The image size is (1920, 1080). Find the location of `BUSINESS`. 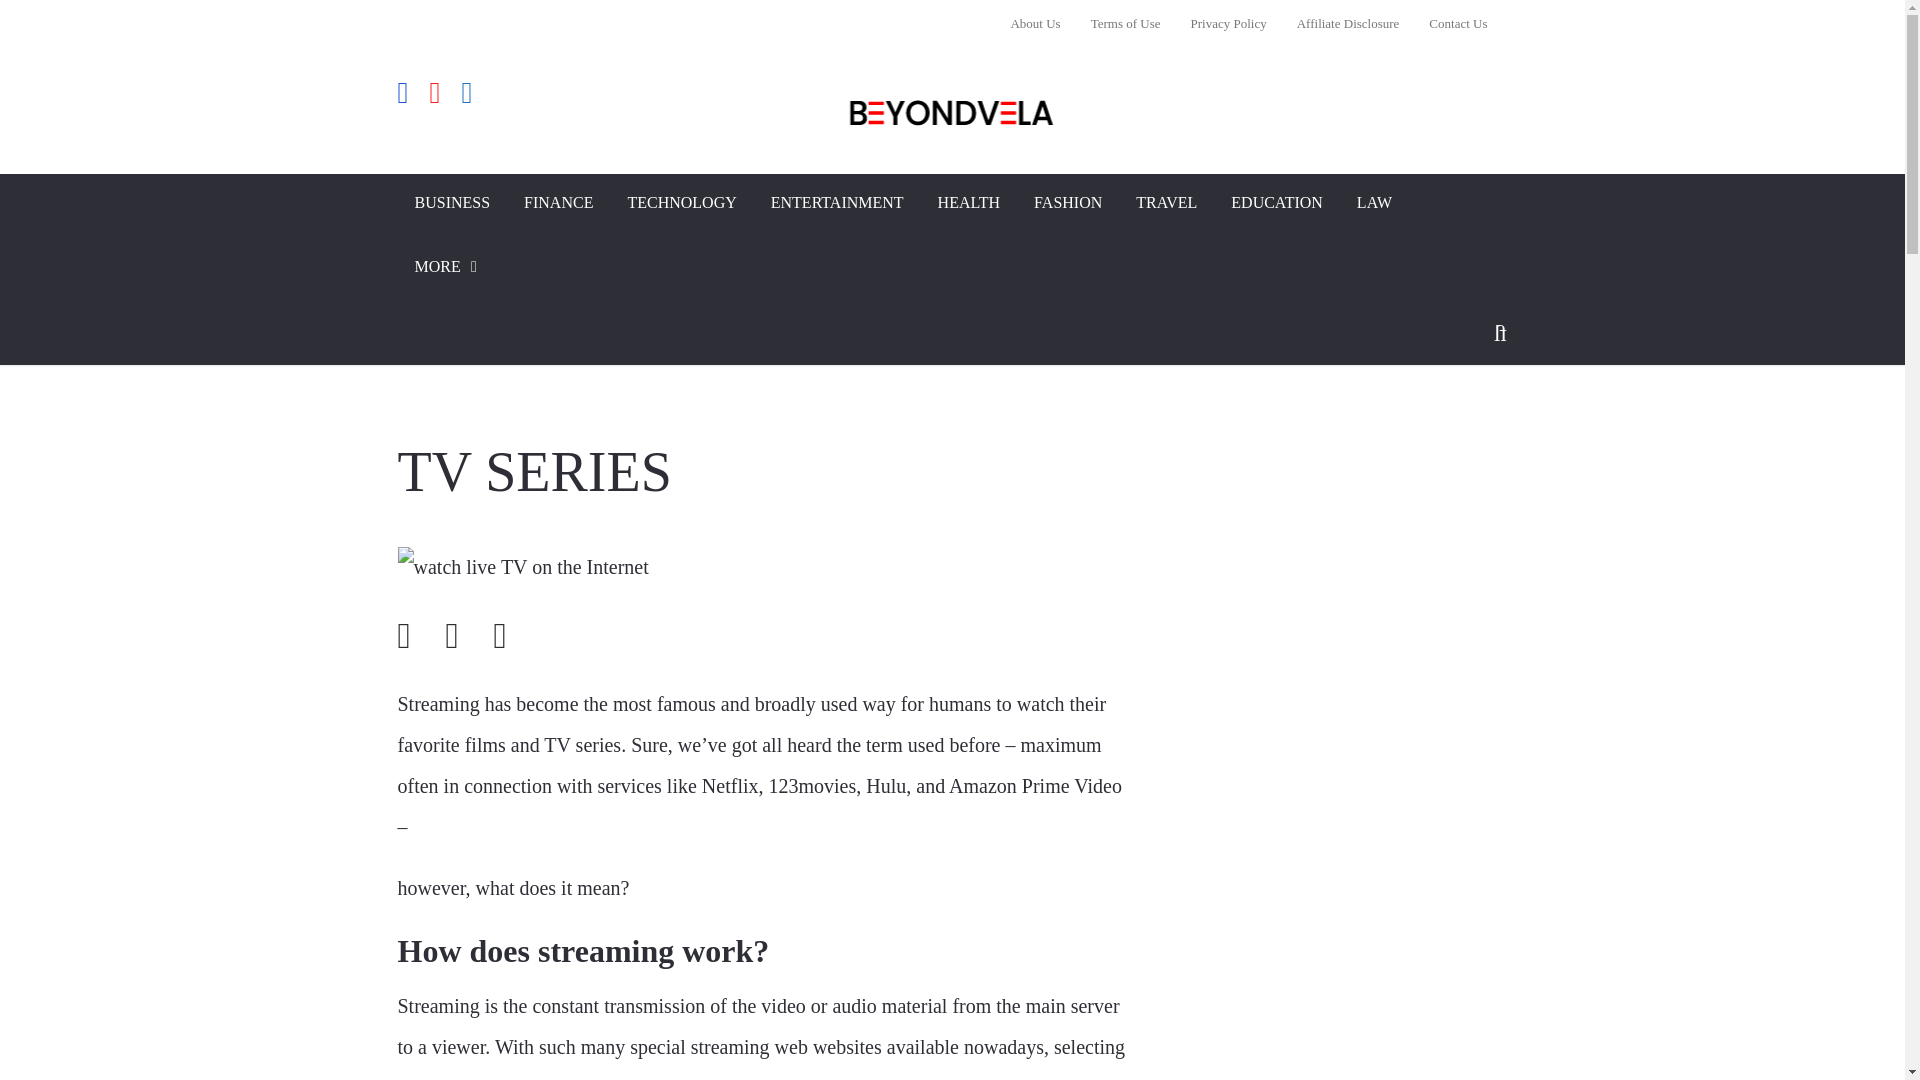

BUSINESS is located at coordinates (452, 205).